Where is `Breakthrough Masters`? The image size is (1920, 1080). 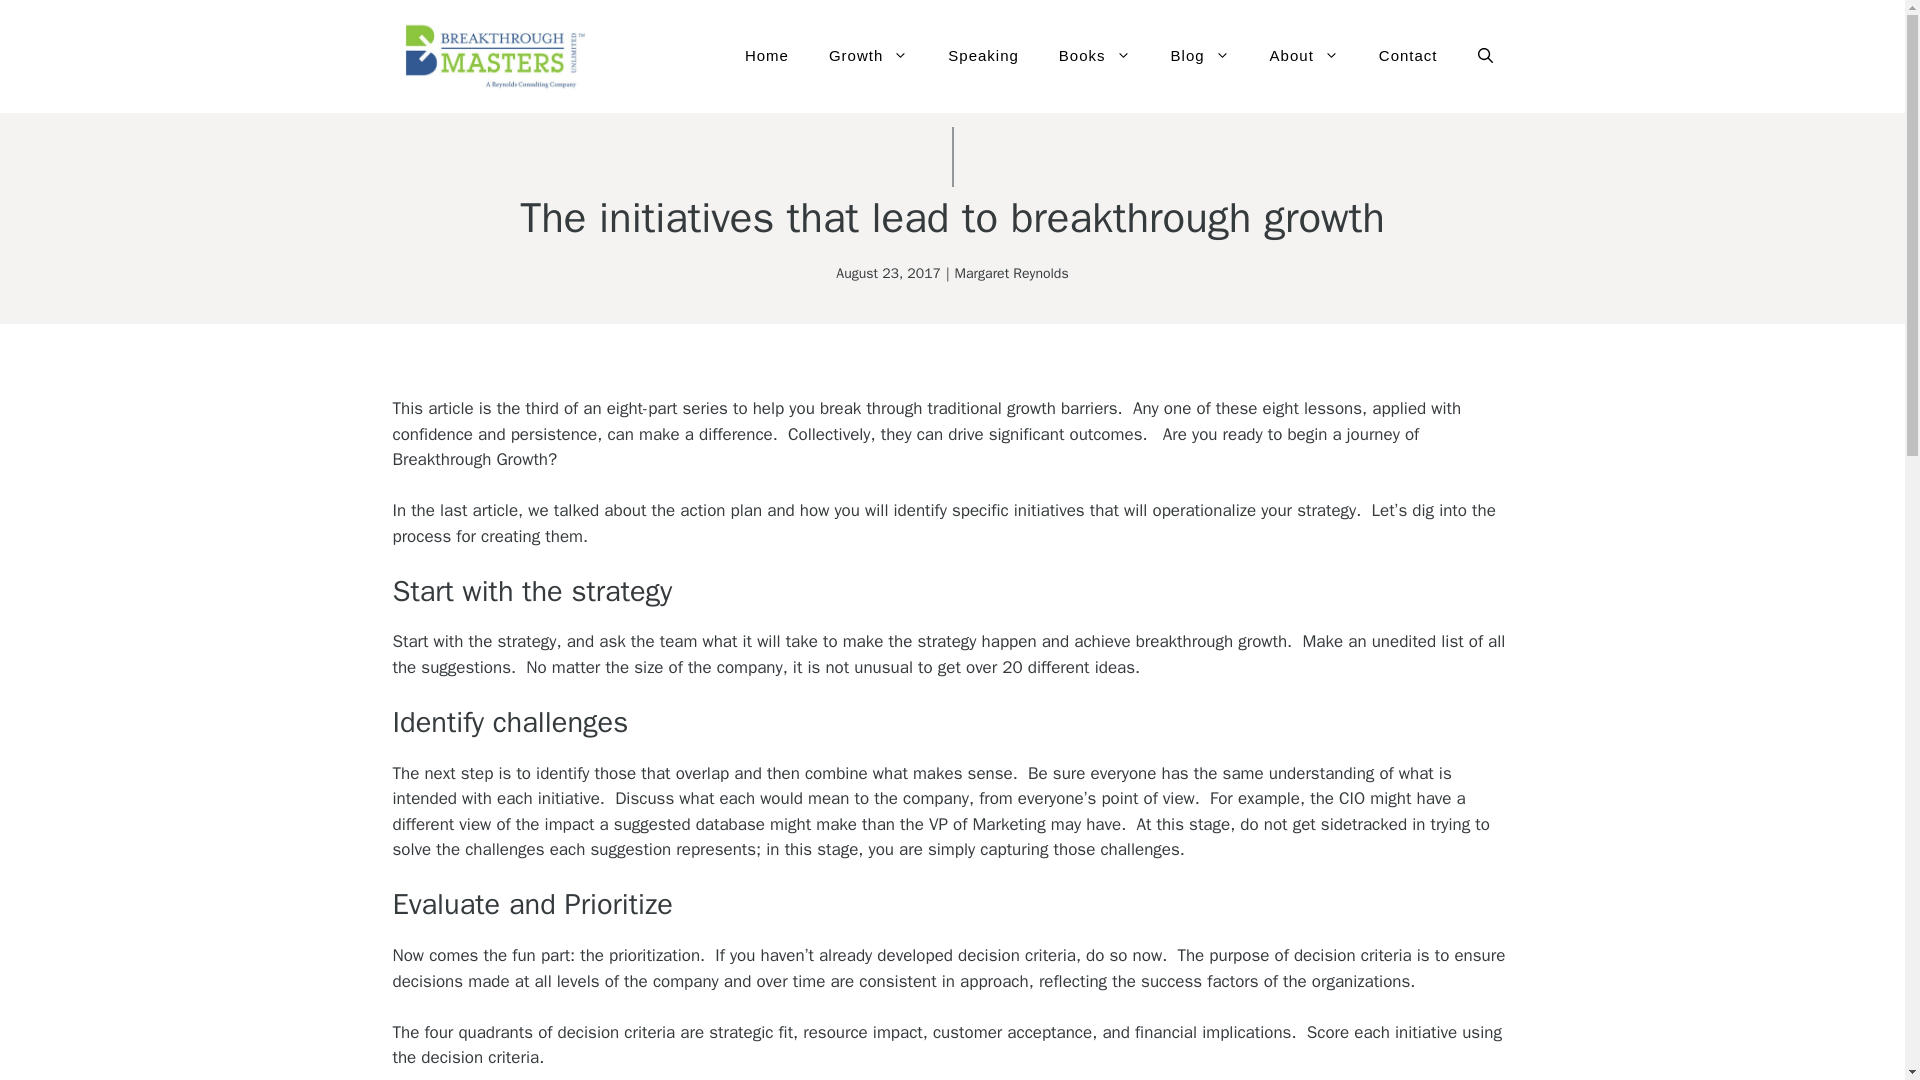
Breakthrough Masters is located at coordinates (491, 56).